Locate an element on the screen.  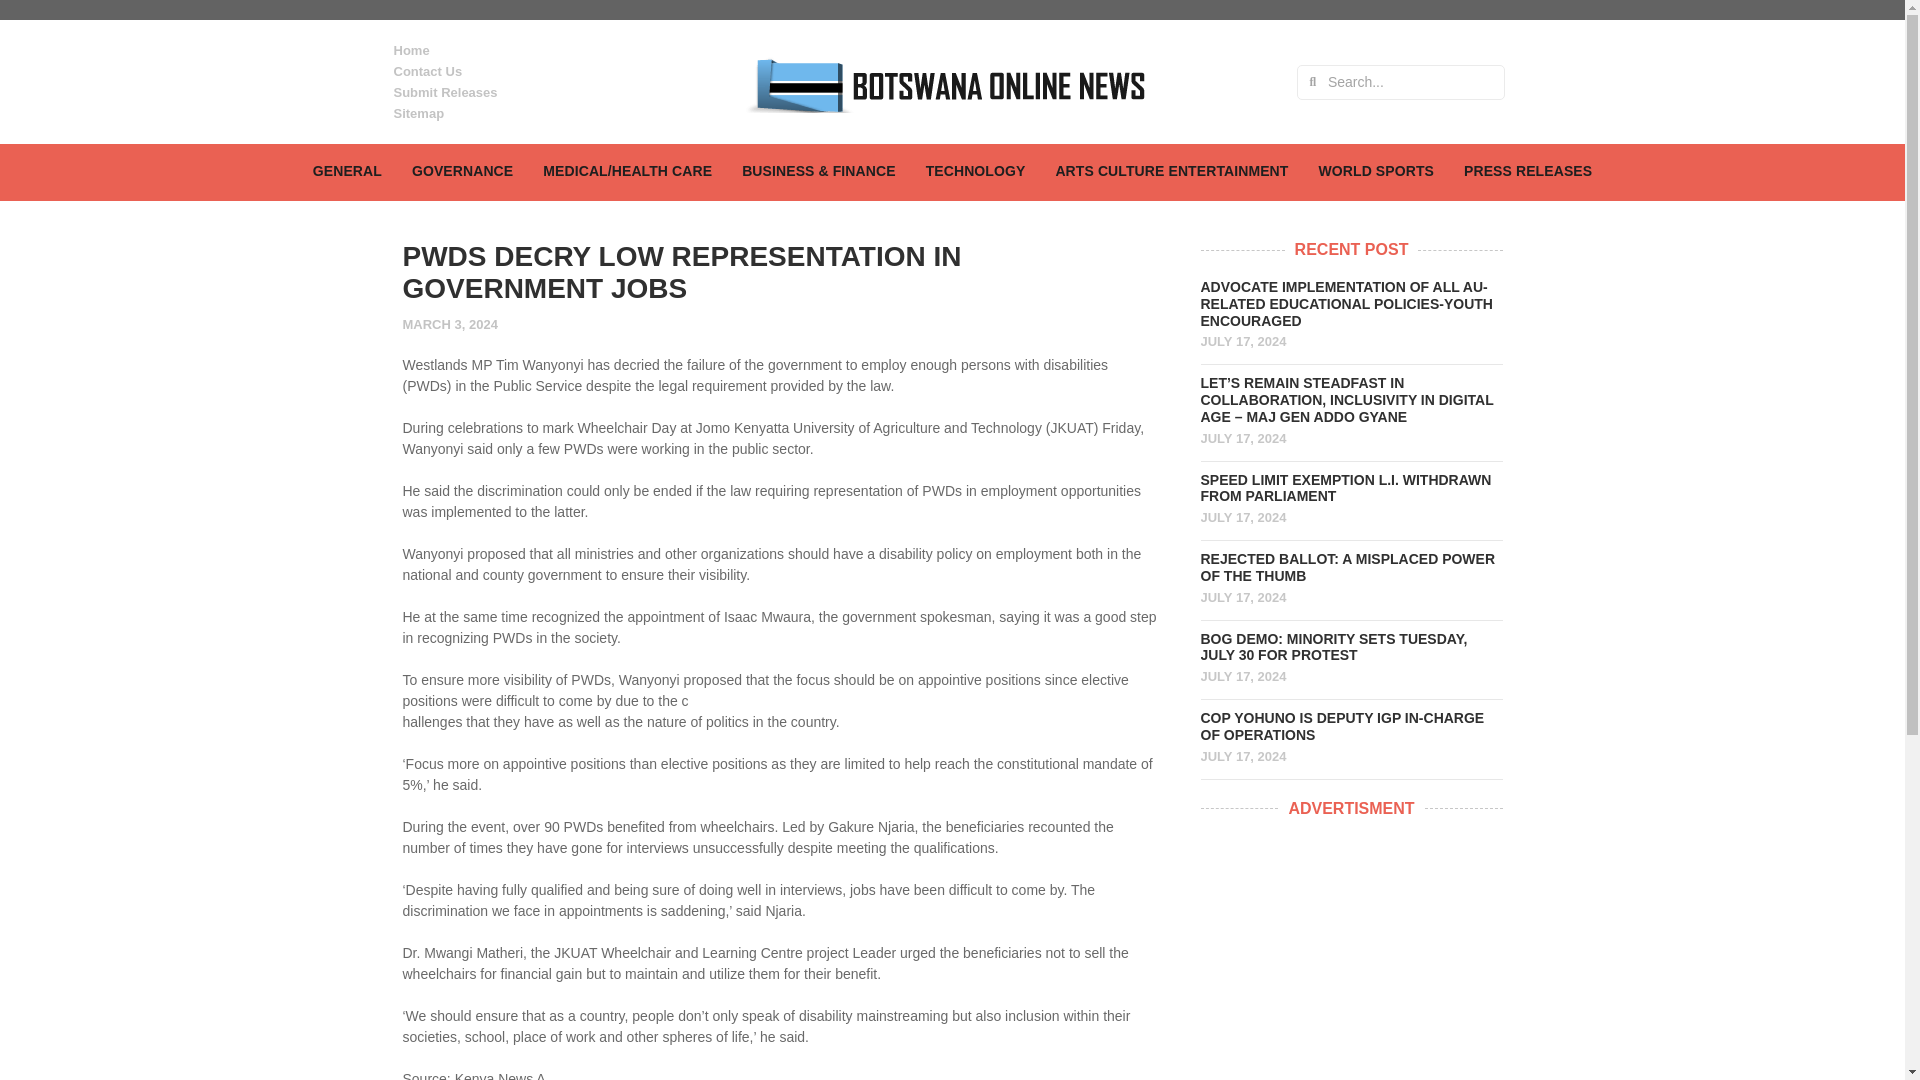
TECHNOLOGY is located at coordinates (976, 172).